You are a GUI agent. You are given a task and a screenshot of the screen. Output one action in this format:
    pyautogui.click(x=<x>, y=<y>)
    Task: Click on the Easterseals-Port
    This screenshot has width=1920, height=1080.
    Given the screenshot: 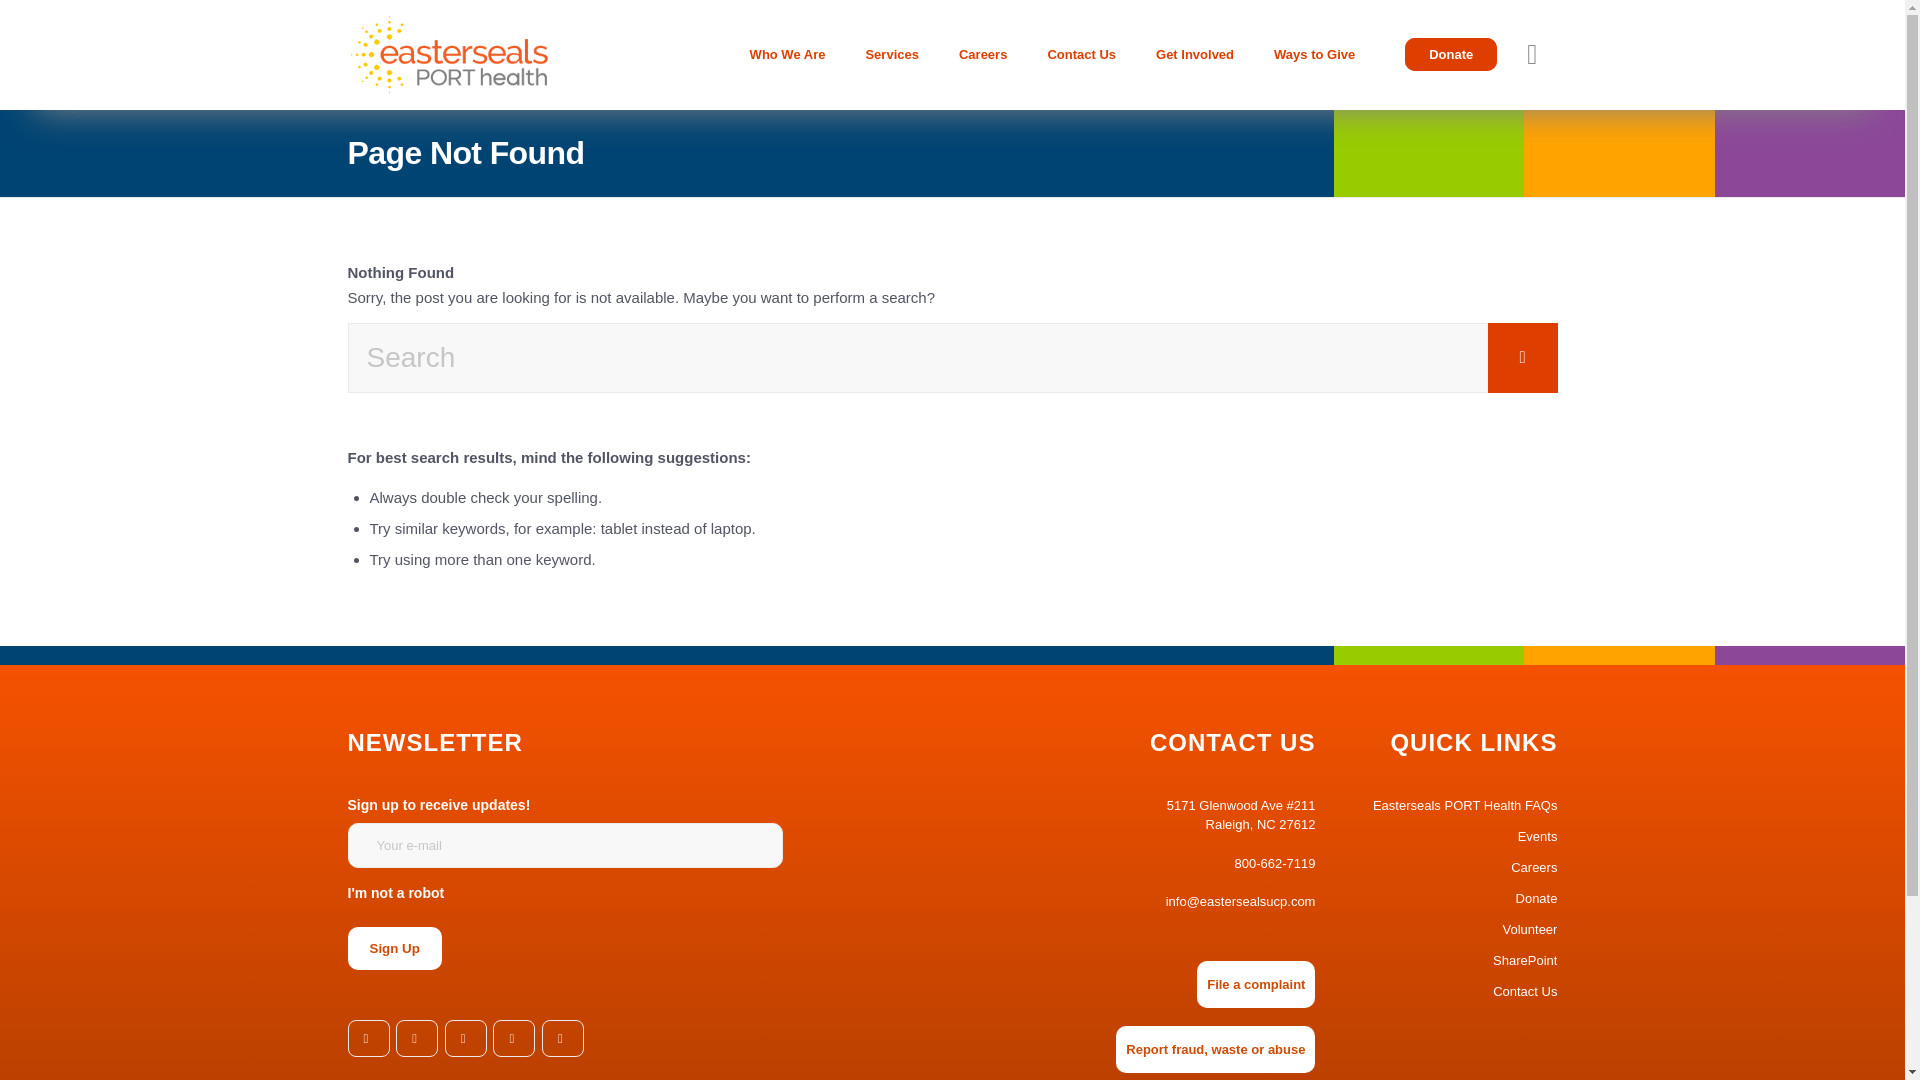 What is the action you would take?
    pyautogui.click(x=467, y=55)
    